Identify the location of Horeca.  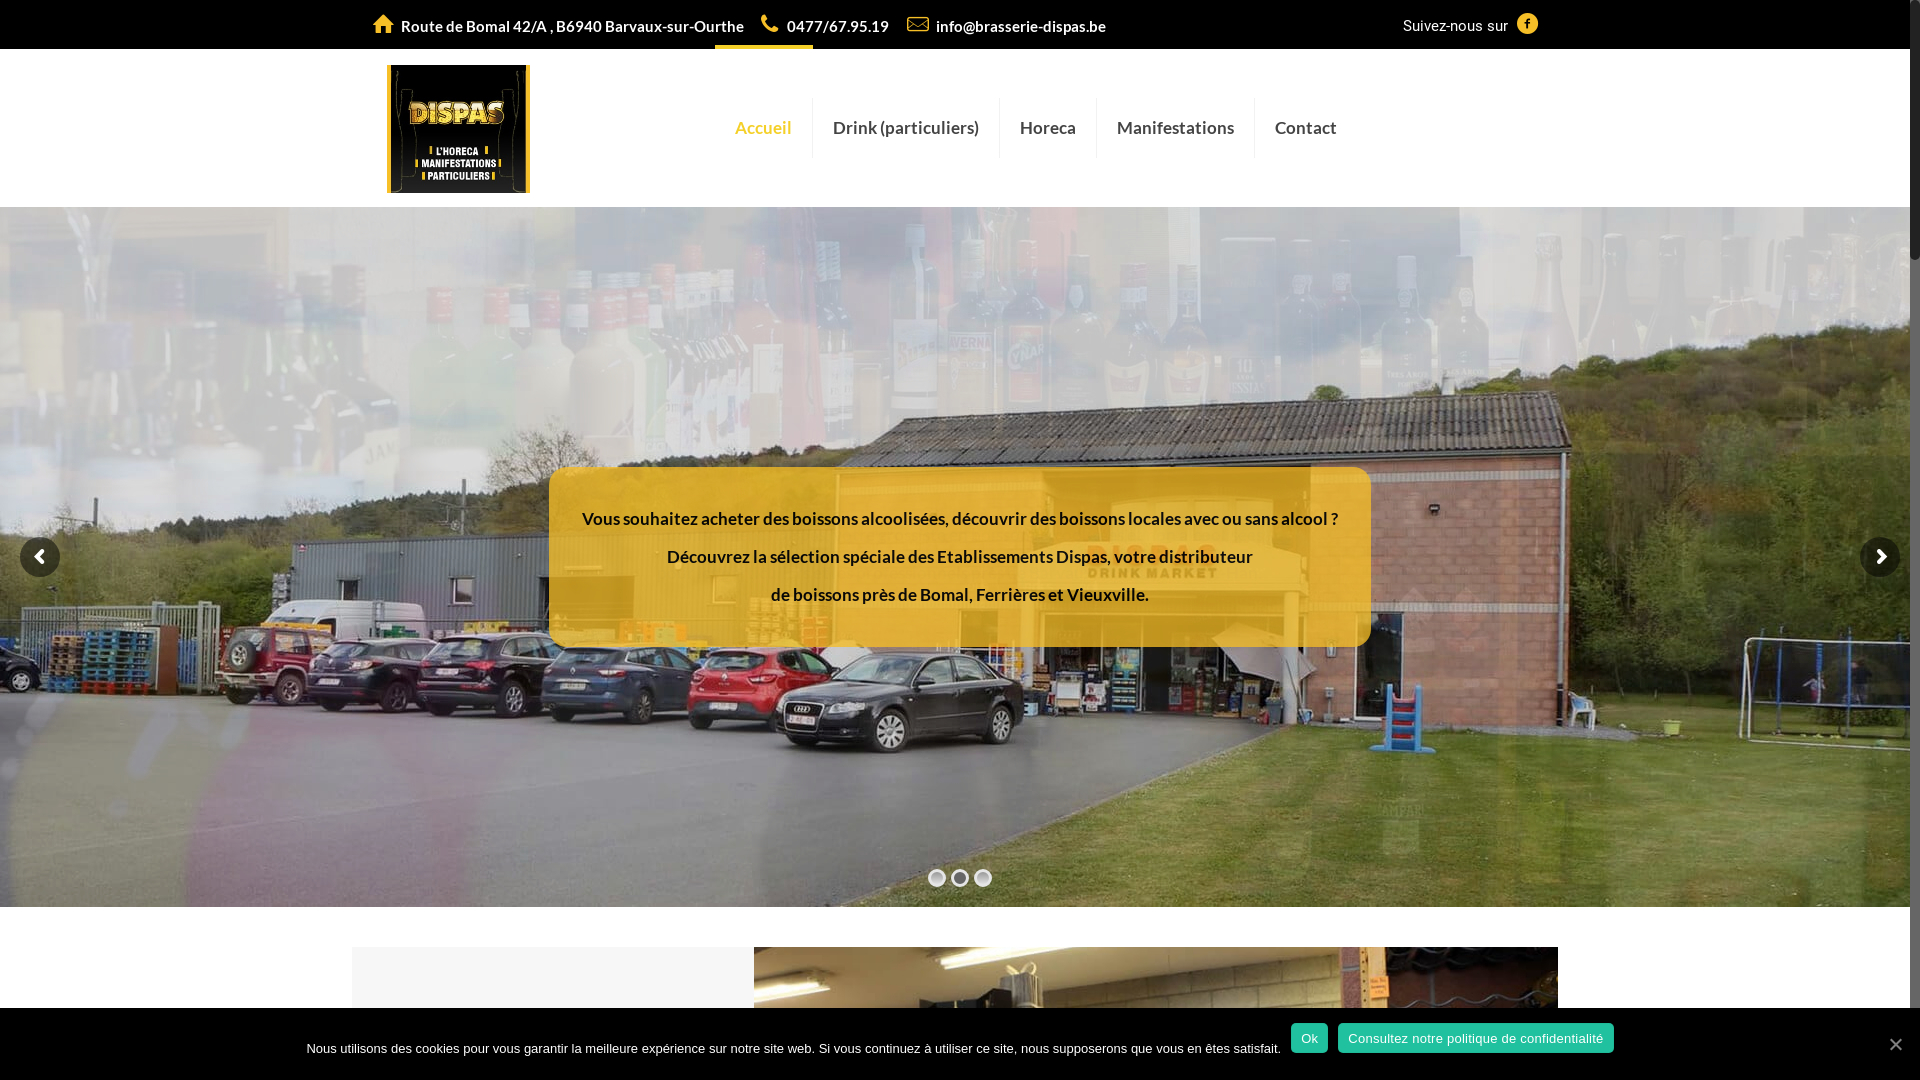
(1048, 128).